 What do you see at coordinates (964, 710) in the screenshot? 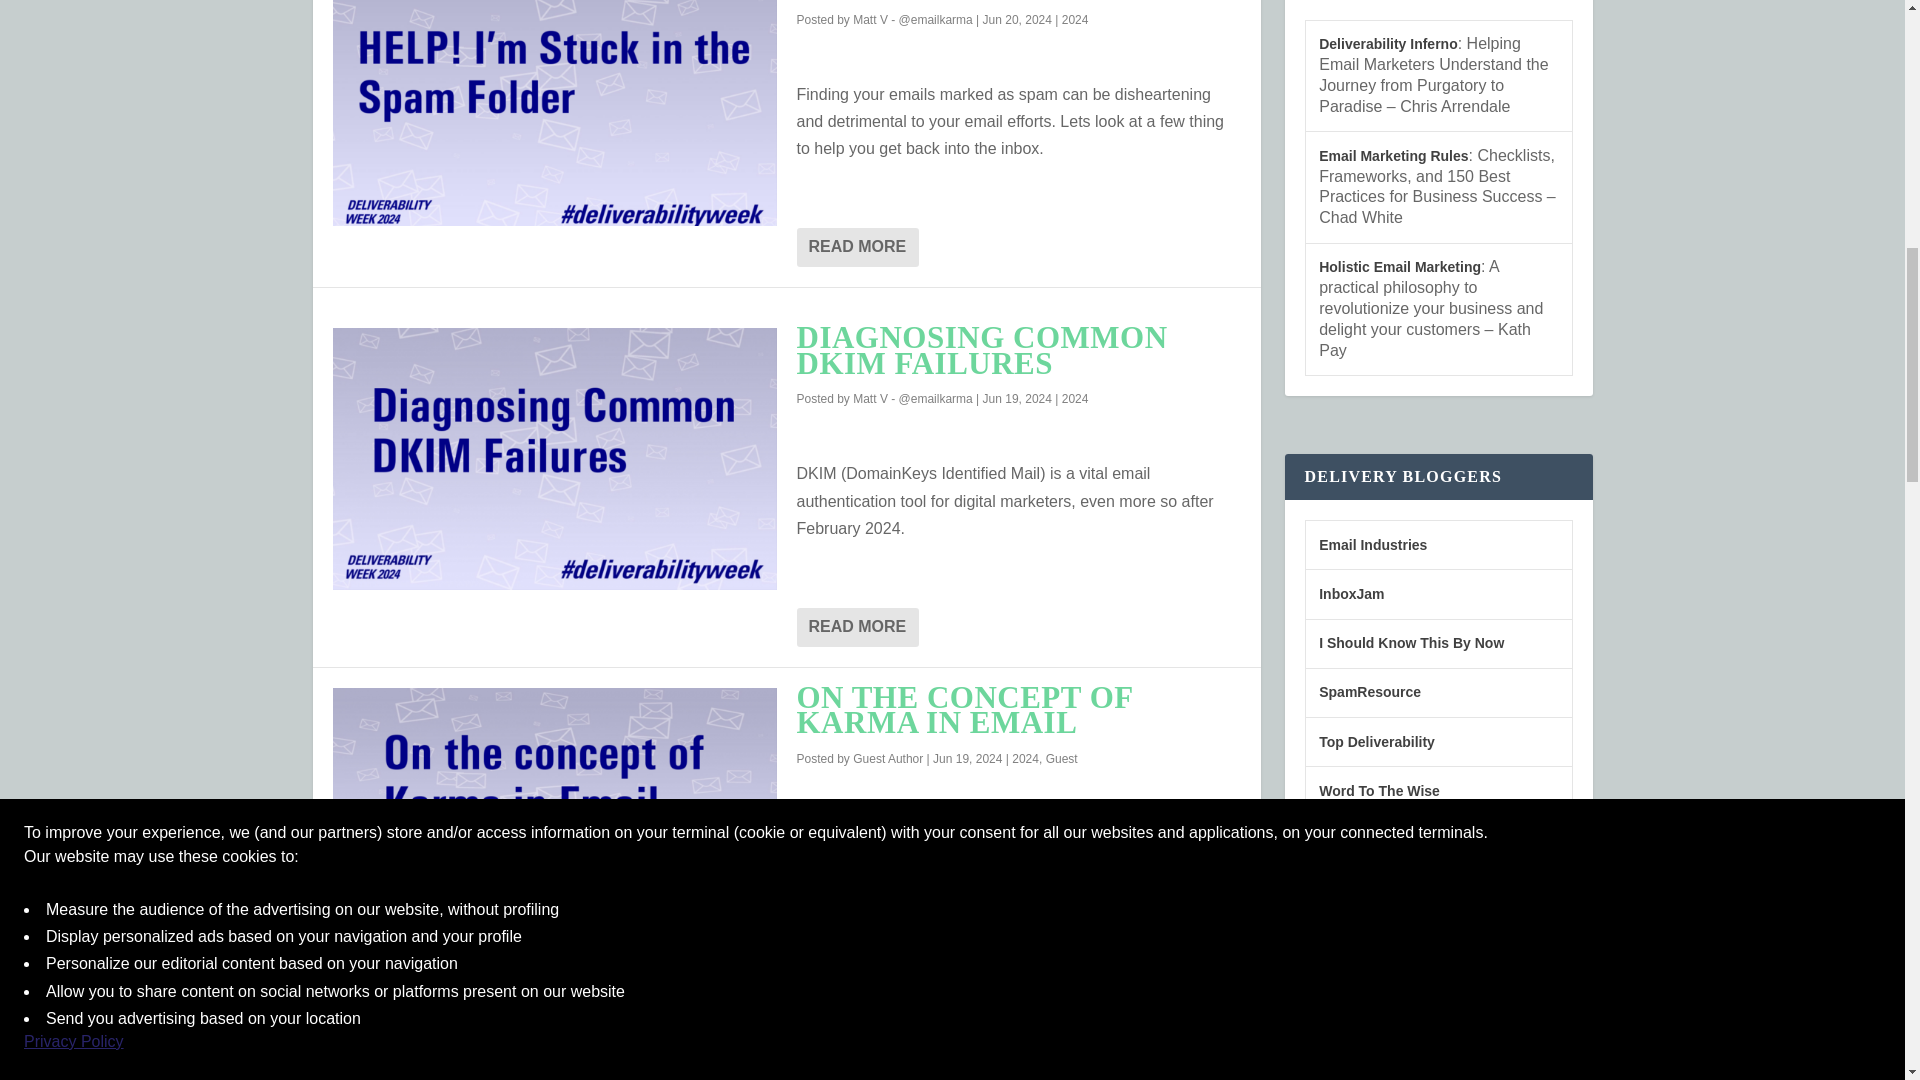
I see `ON THE CONCEPT OF KARMA IN EMAIL` at bounding box center [964, 710].